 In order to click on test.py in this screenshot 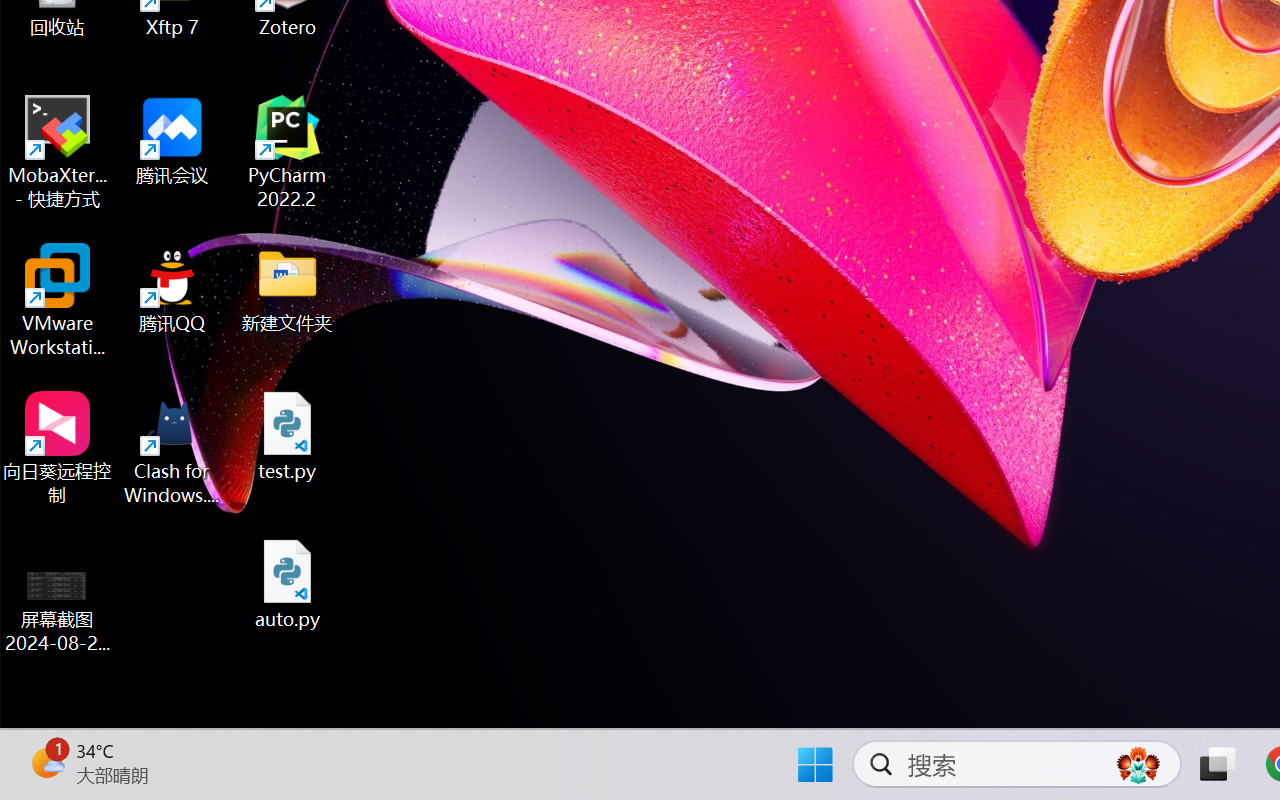, I will do `click(288, 436)`.